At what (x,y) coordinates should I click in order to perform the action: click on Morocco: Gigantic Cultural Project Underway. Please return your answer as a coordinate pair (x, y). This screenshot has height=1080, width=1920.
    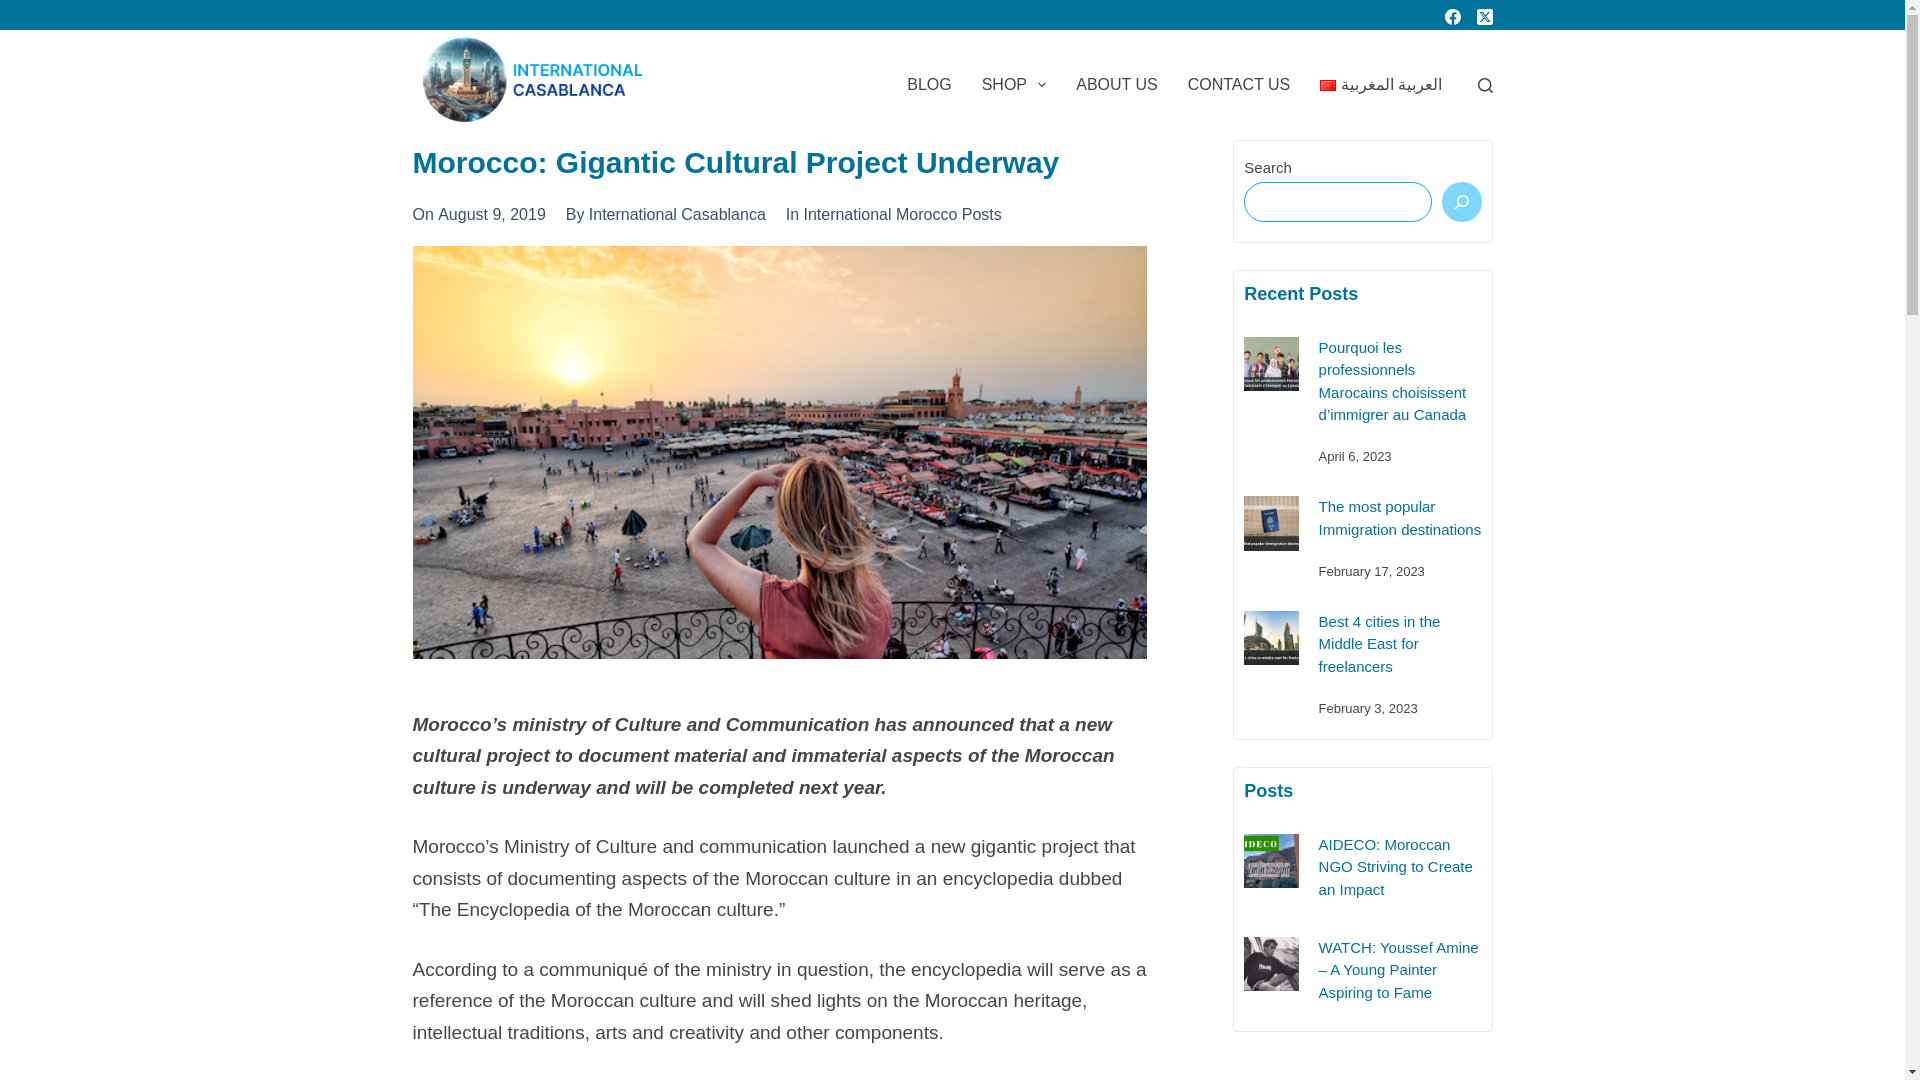
    Looking at the image, I should click on (779, 162).